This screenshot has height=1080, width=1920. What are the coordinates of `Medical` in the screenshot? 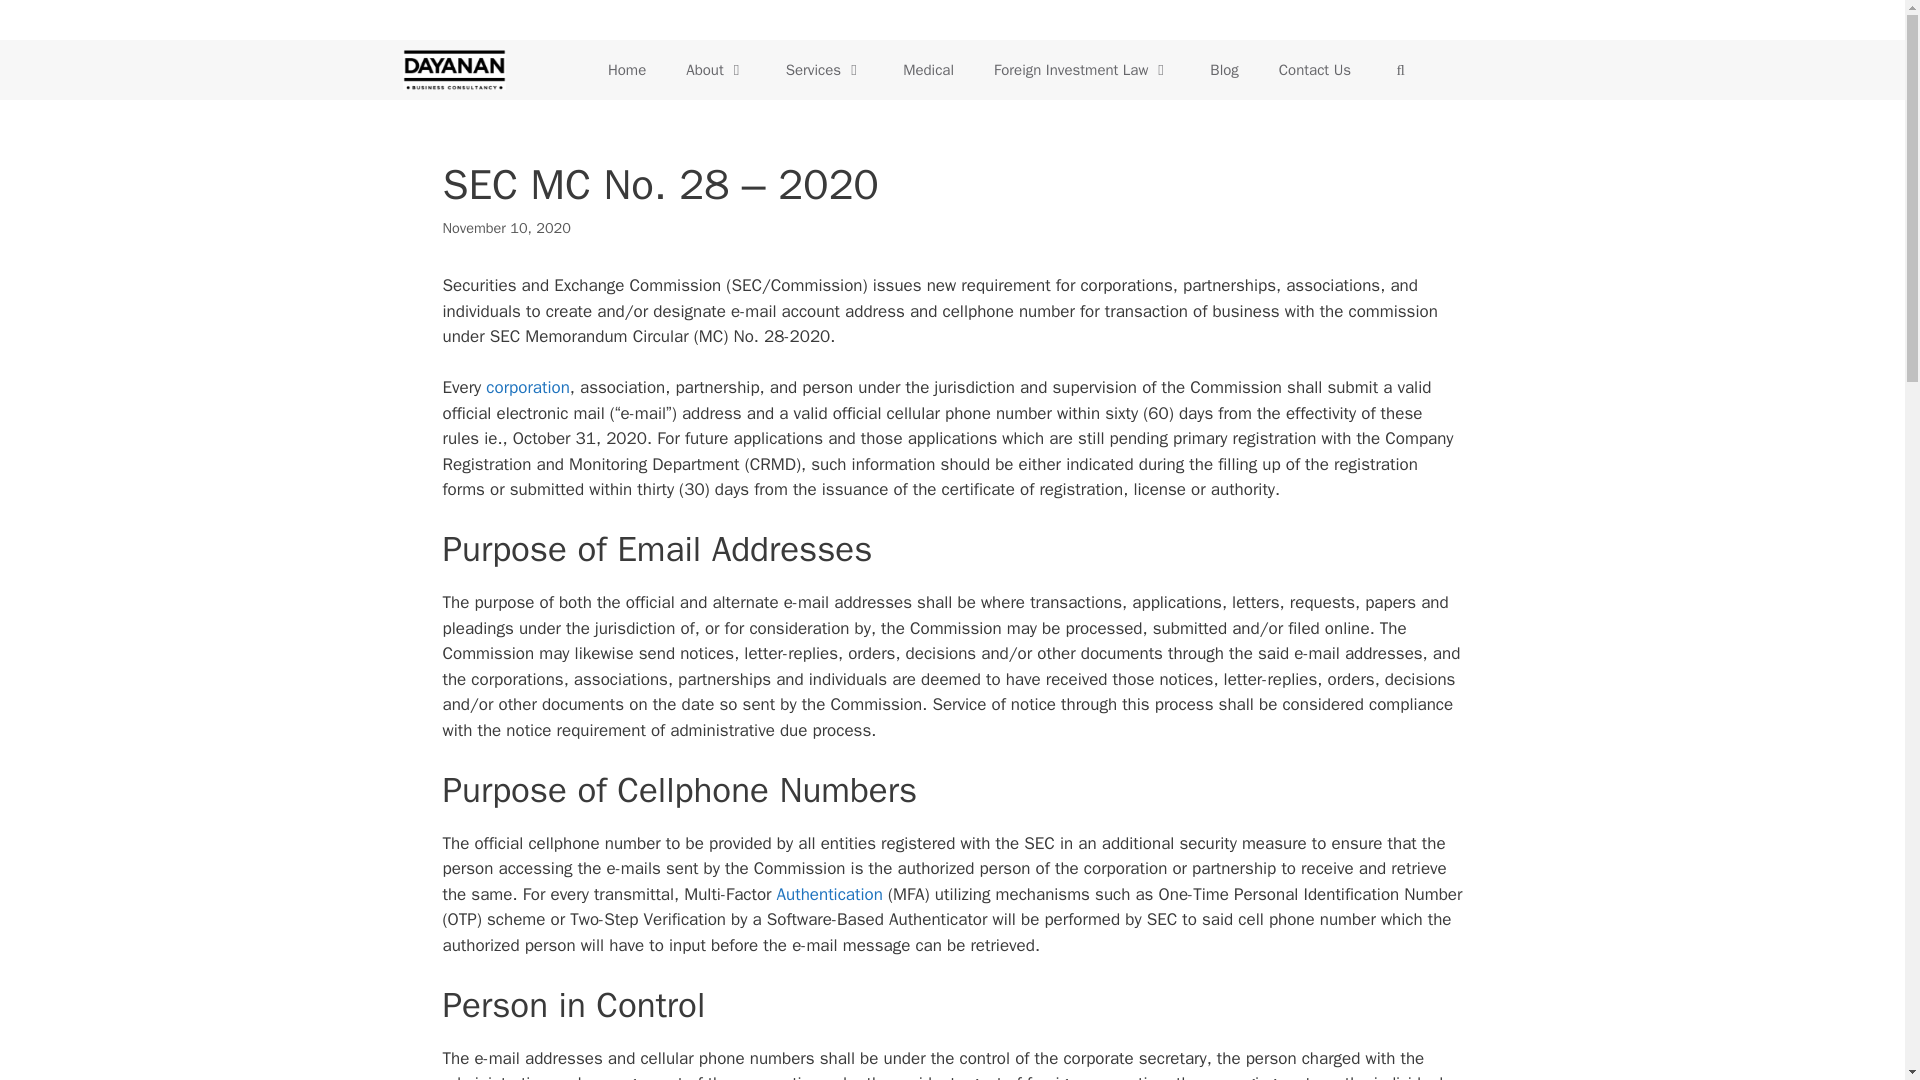 It's located at (928, 70).